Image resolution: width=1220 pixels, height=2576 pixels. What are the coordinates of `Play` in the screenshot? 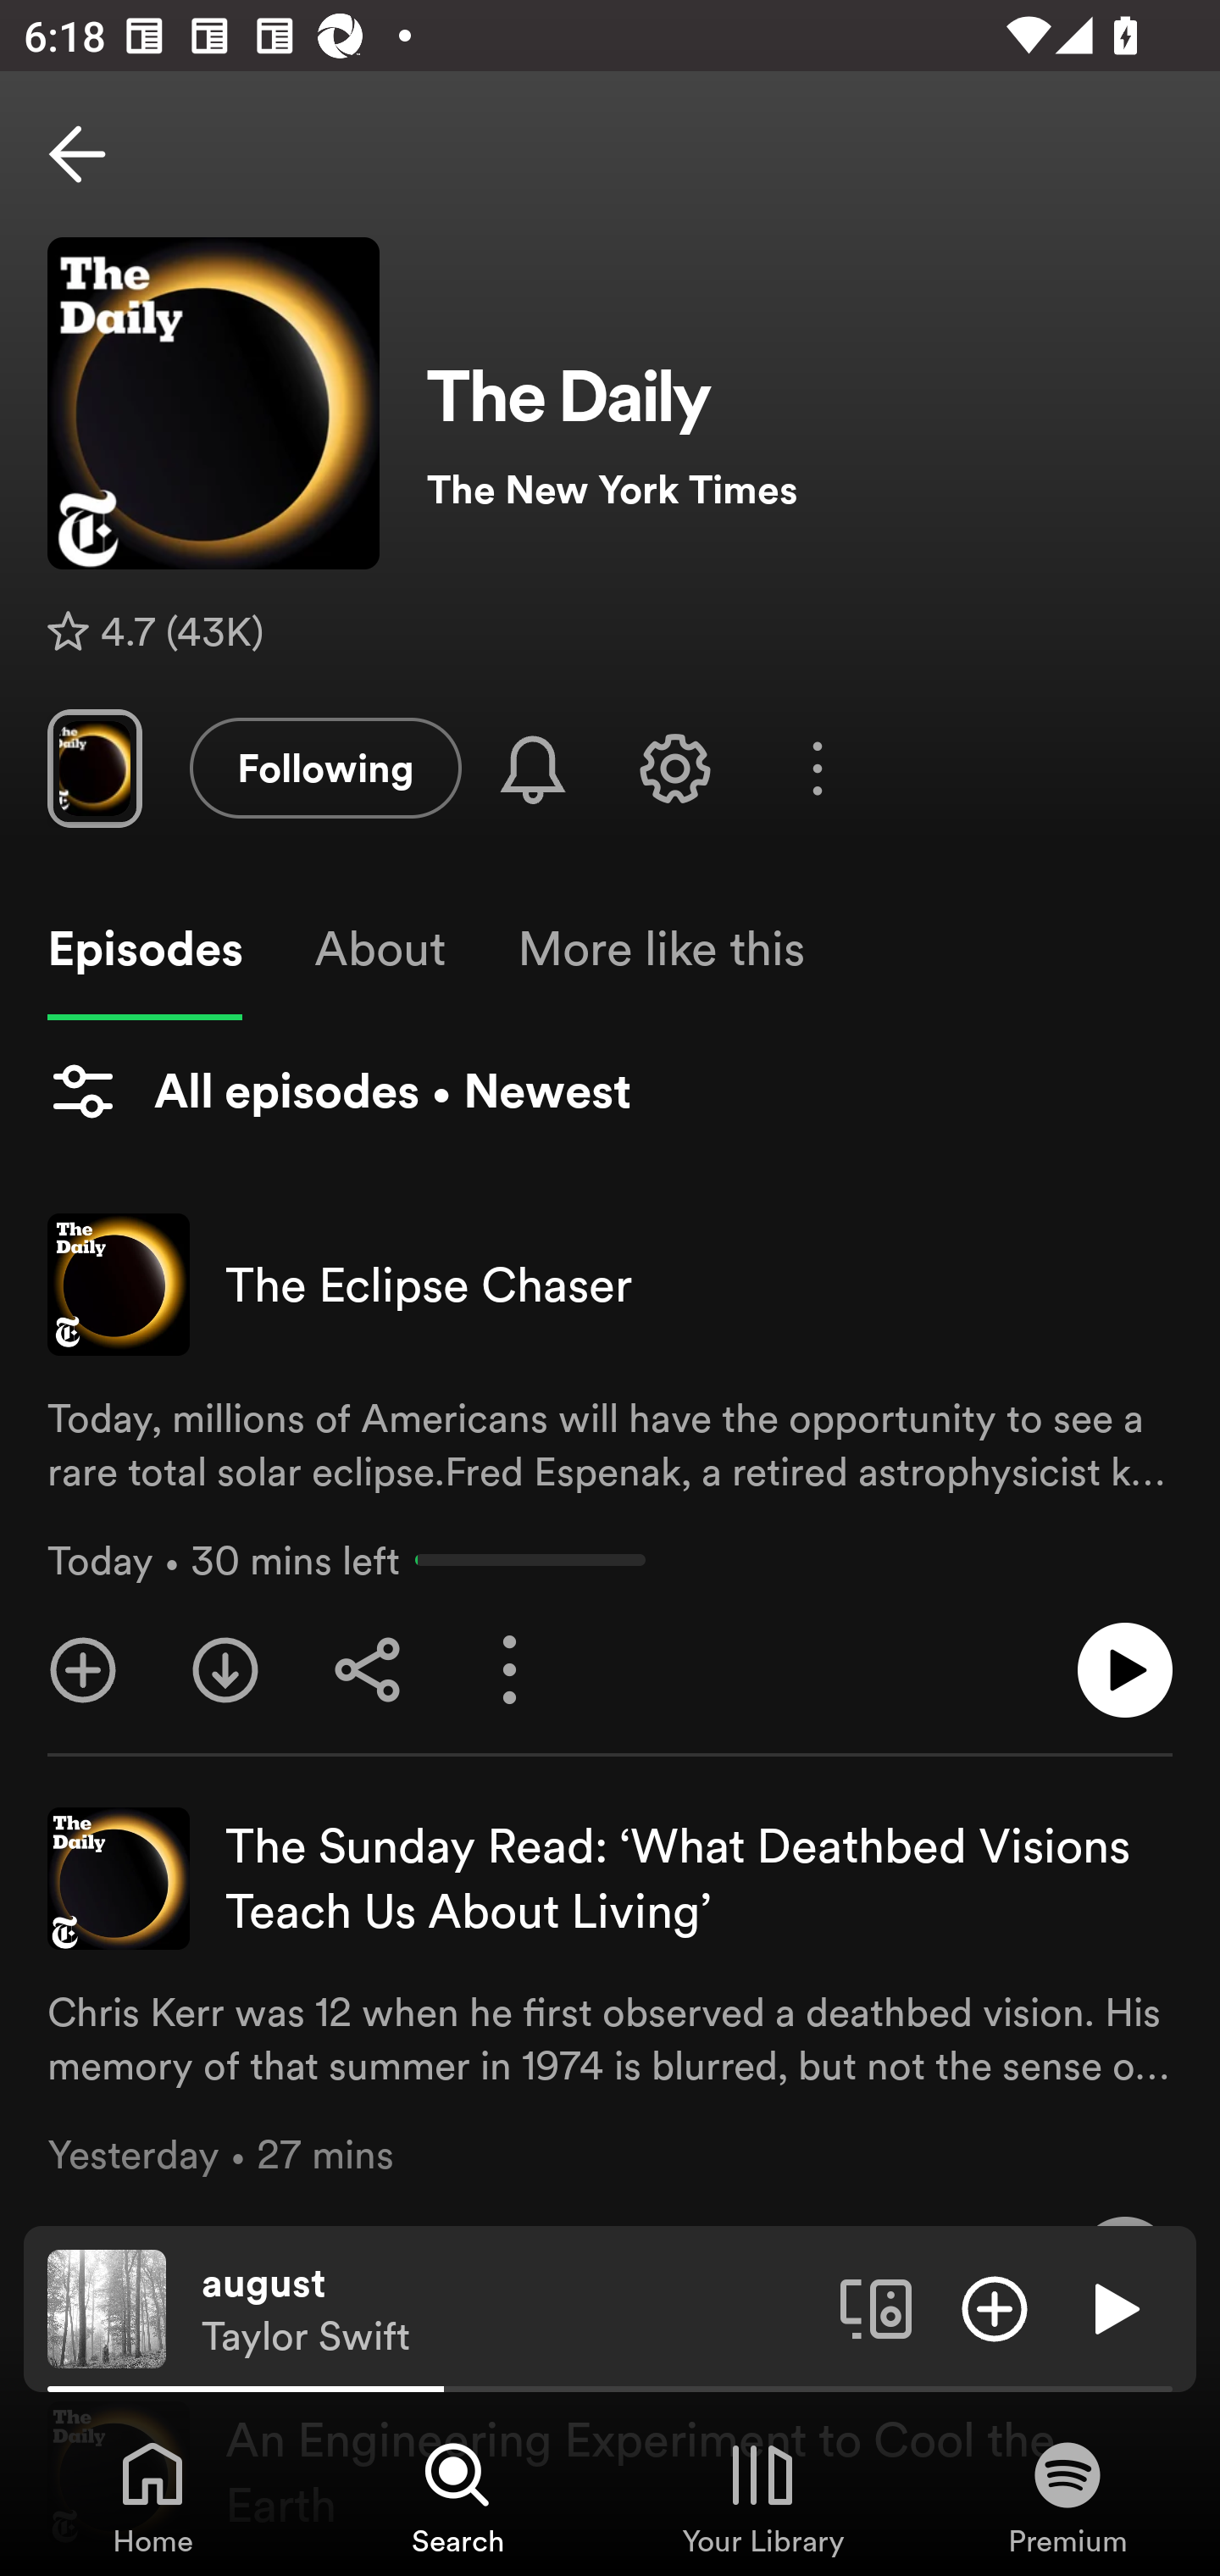 It's located at (1113, 2307).